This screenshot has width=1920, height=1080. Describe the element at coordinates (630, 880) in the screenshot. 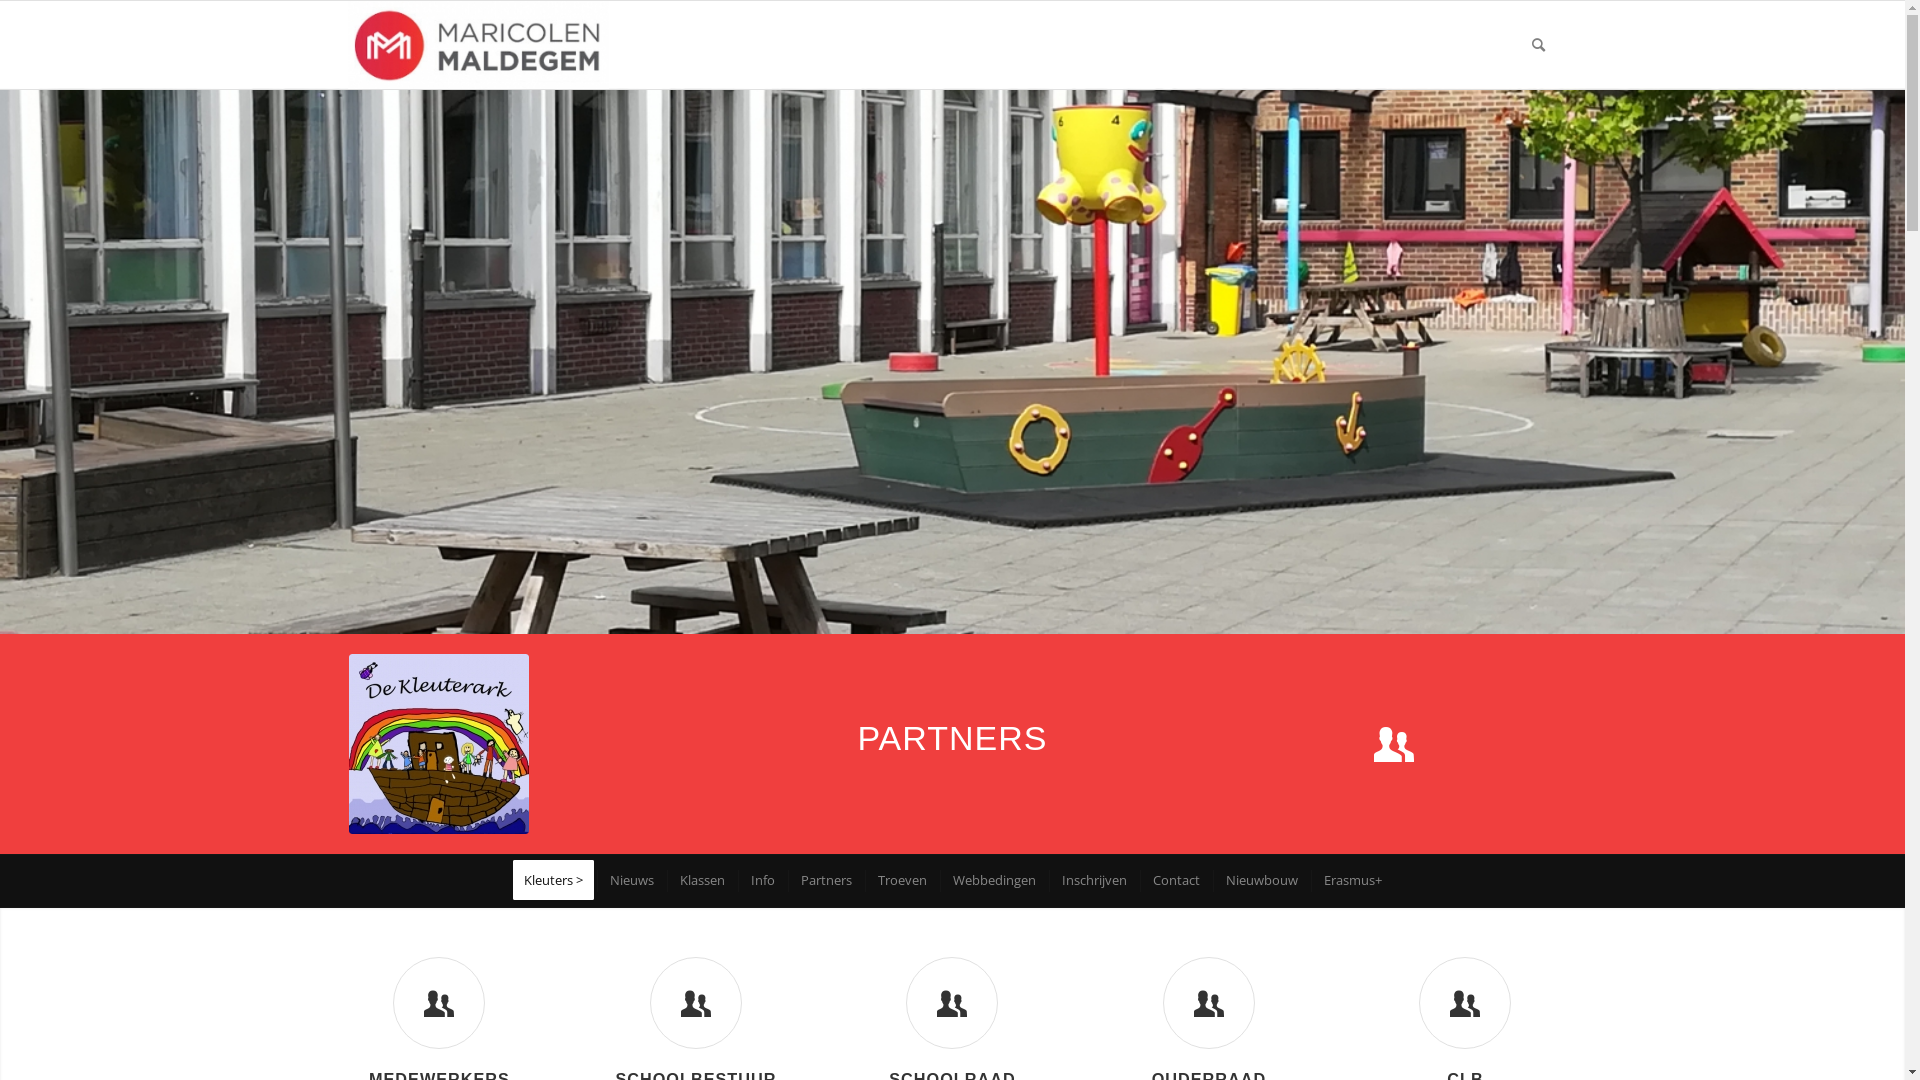

I see `Nieuws` at that location.